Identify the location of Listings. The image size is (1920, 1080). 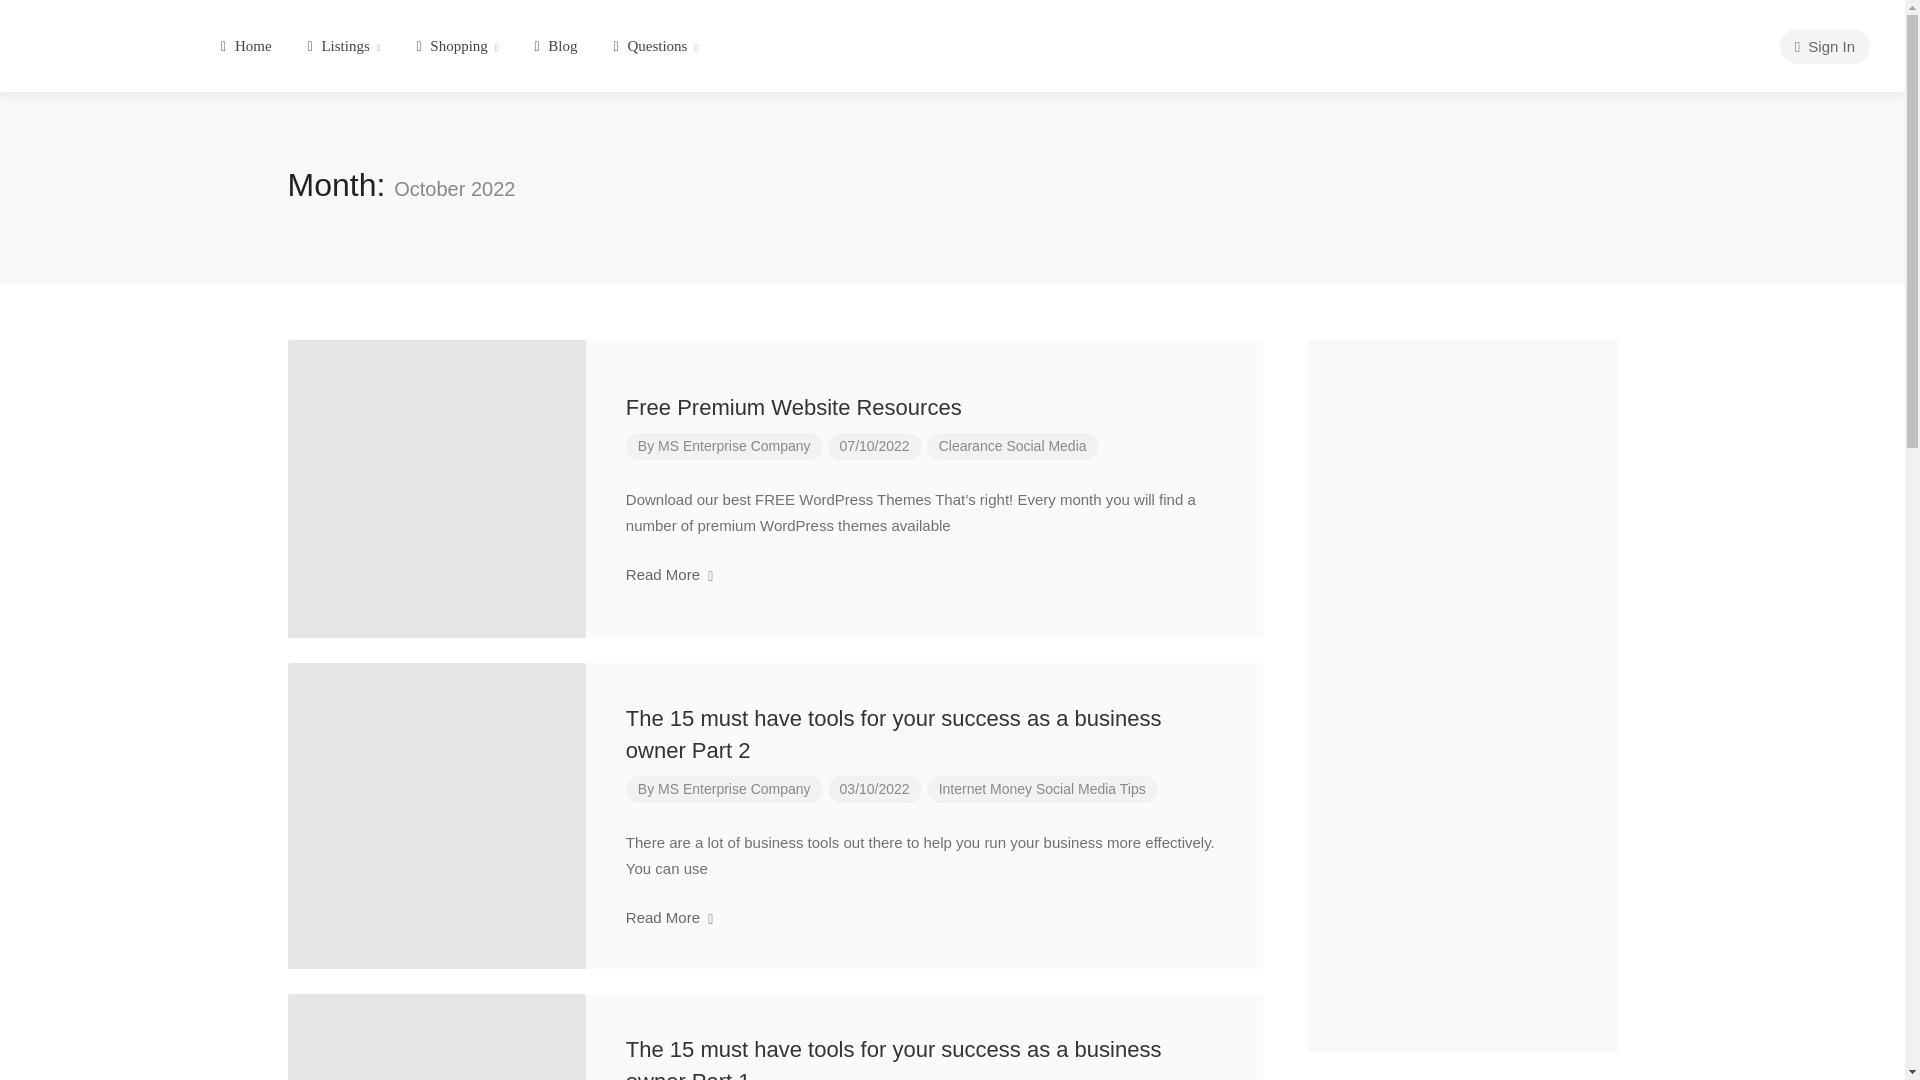
(344, 46).